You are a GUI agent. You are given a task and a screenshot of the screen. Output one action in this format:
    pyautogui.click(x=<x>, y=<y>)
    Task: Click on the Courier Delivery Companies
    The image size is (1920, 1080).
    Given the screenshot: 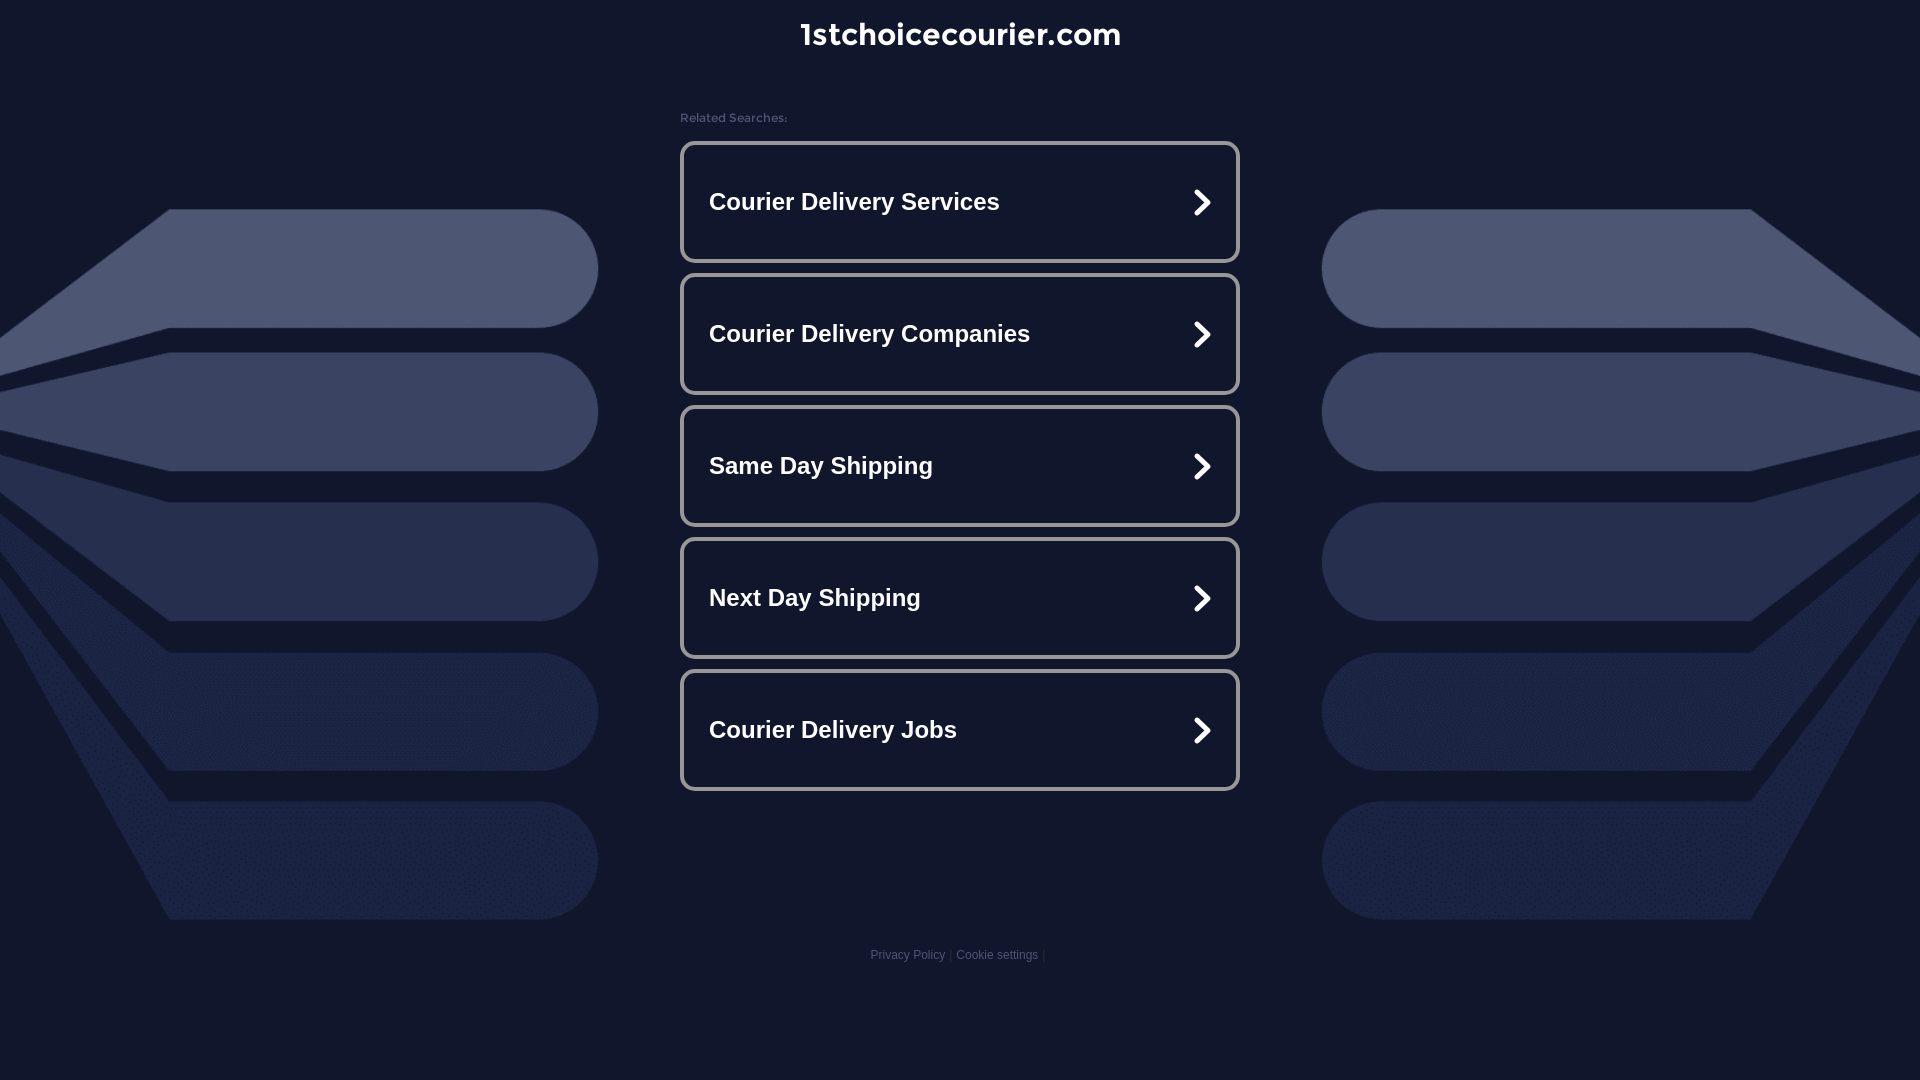 What is the action you would take?
    pyautogui.click(x=960, y=334)
    